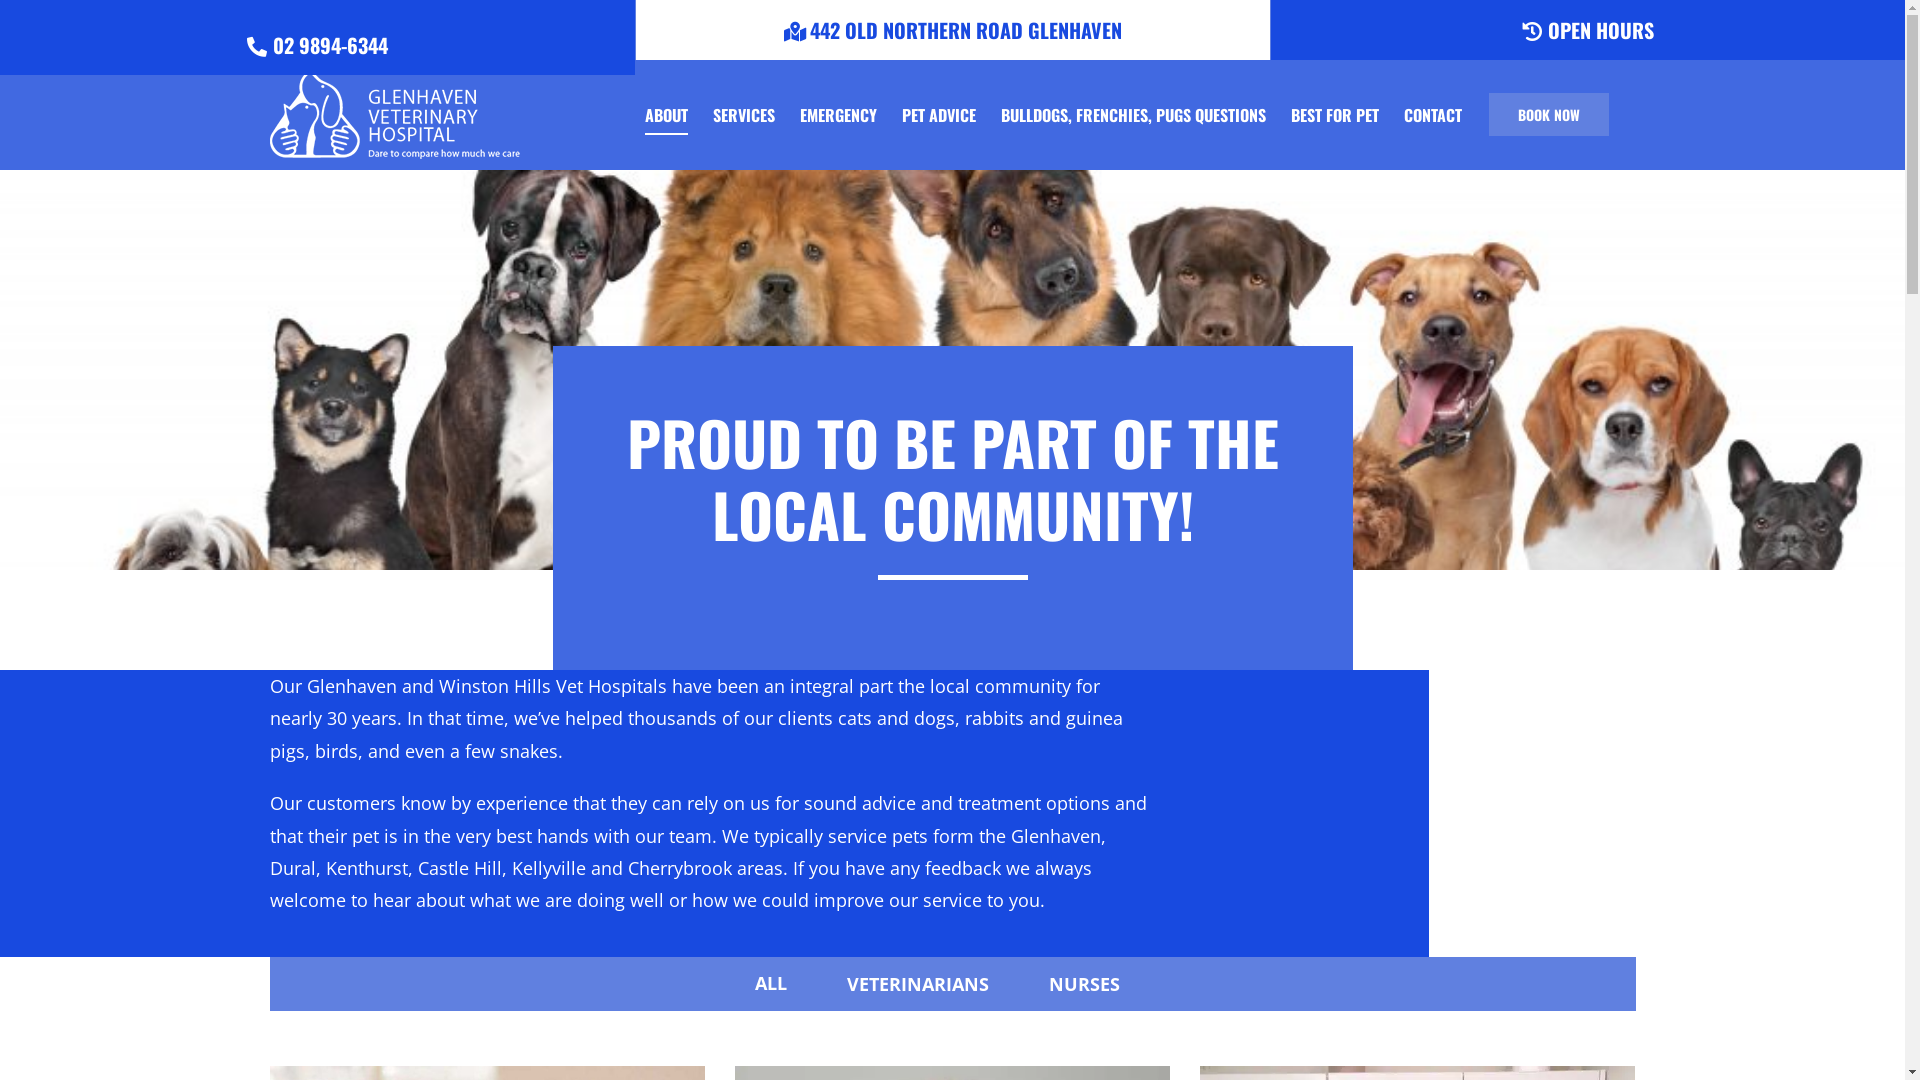 The height and width of the screenshot is (1080, 1920). What do you see at coordinates (1132, 114) in the screenshot?
I see `BULLDOGS, FRENCHIES, PUGS QUESTIONS` at bounding box center [1132, 114].